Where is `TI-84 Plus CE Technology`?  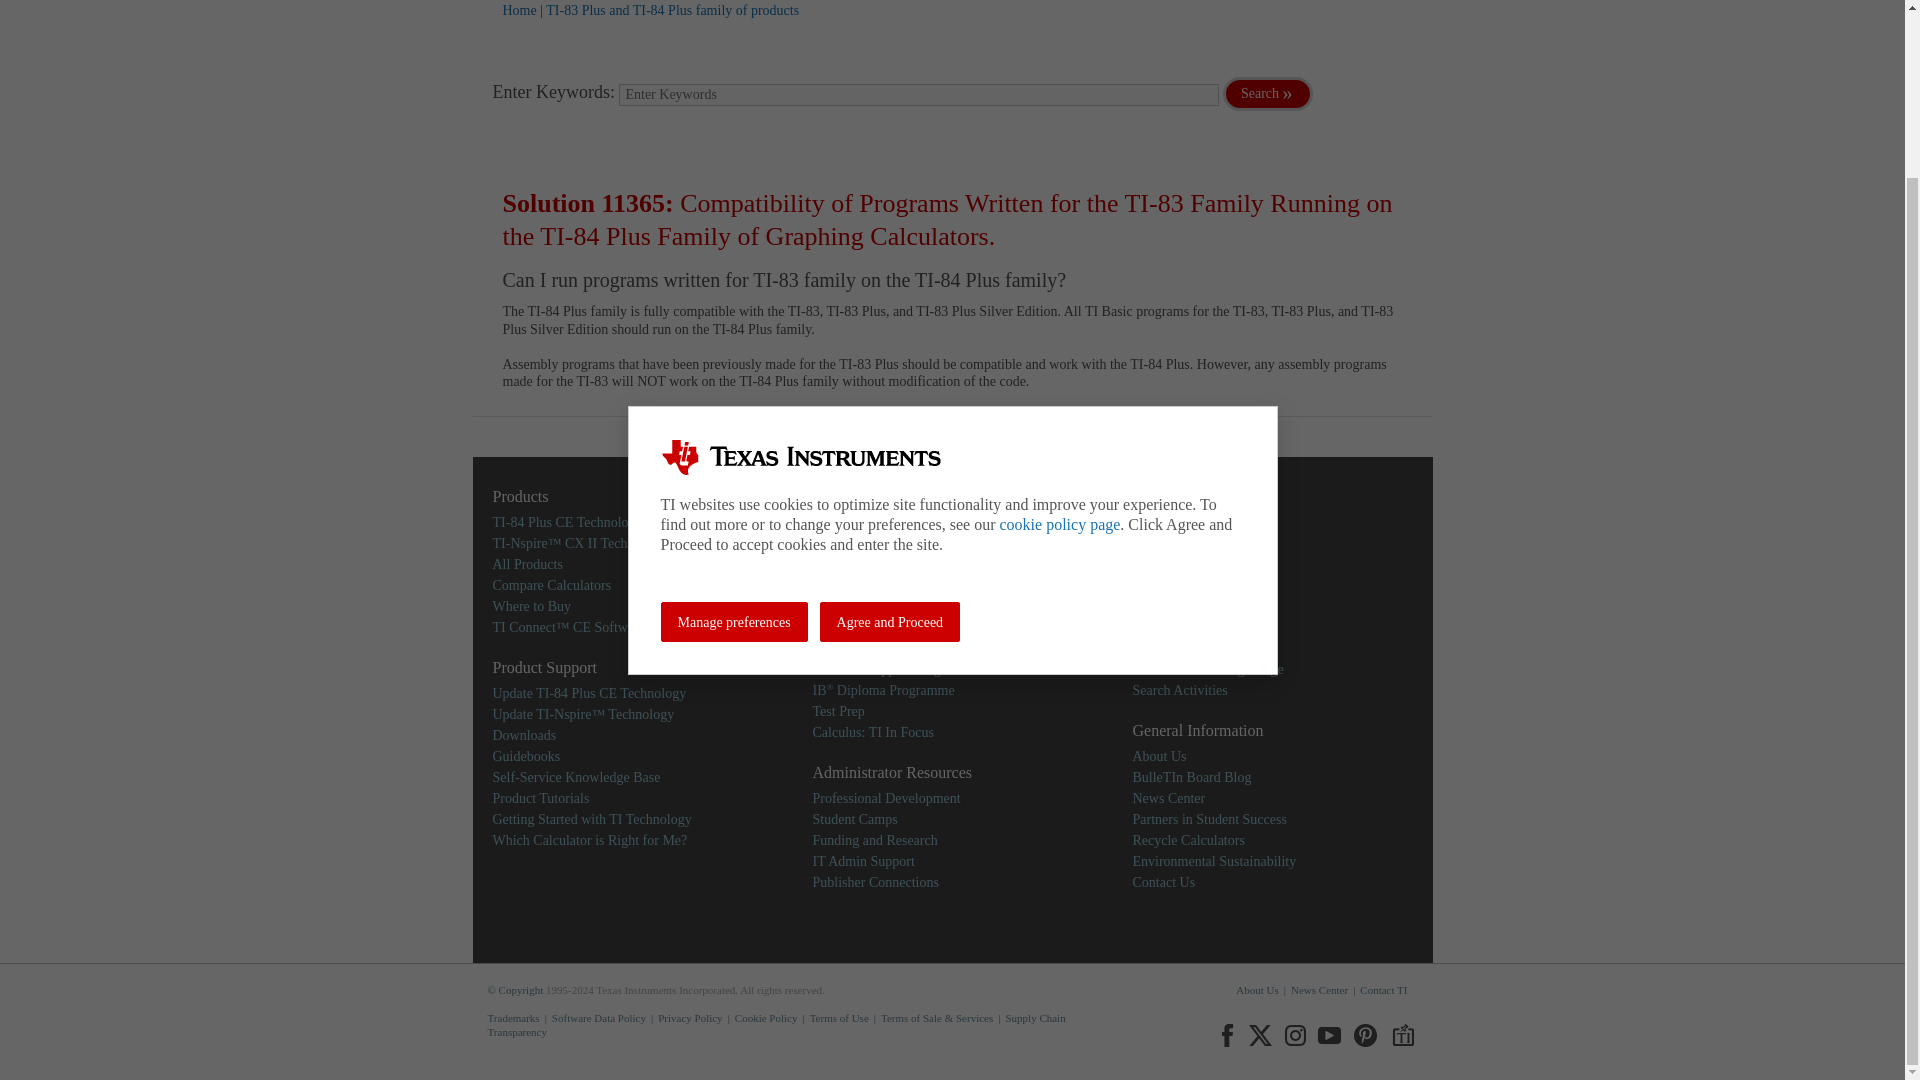
TI-84 Plus CE Technology is located at coordinates (566, 522).